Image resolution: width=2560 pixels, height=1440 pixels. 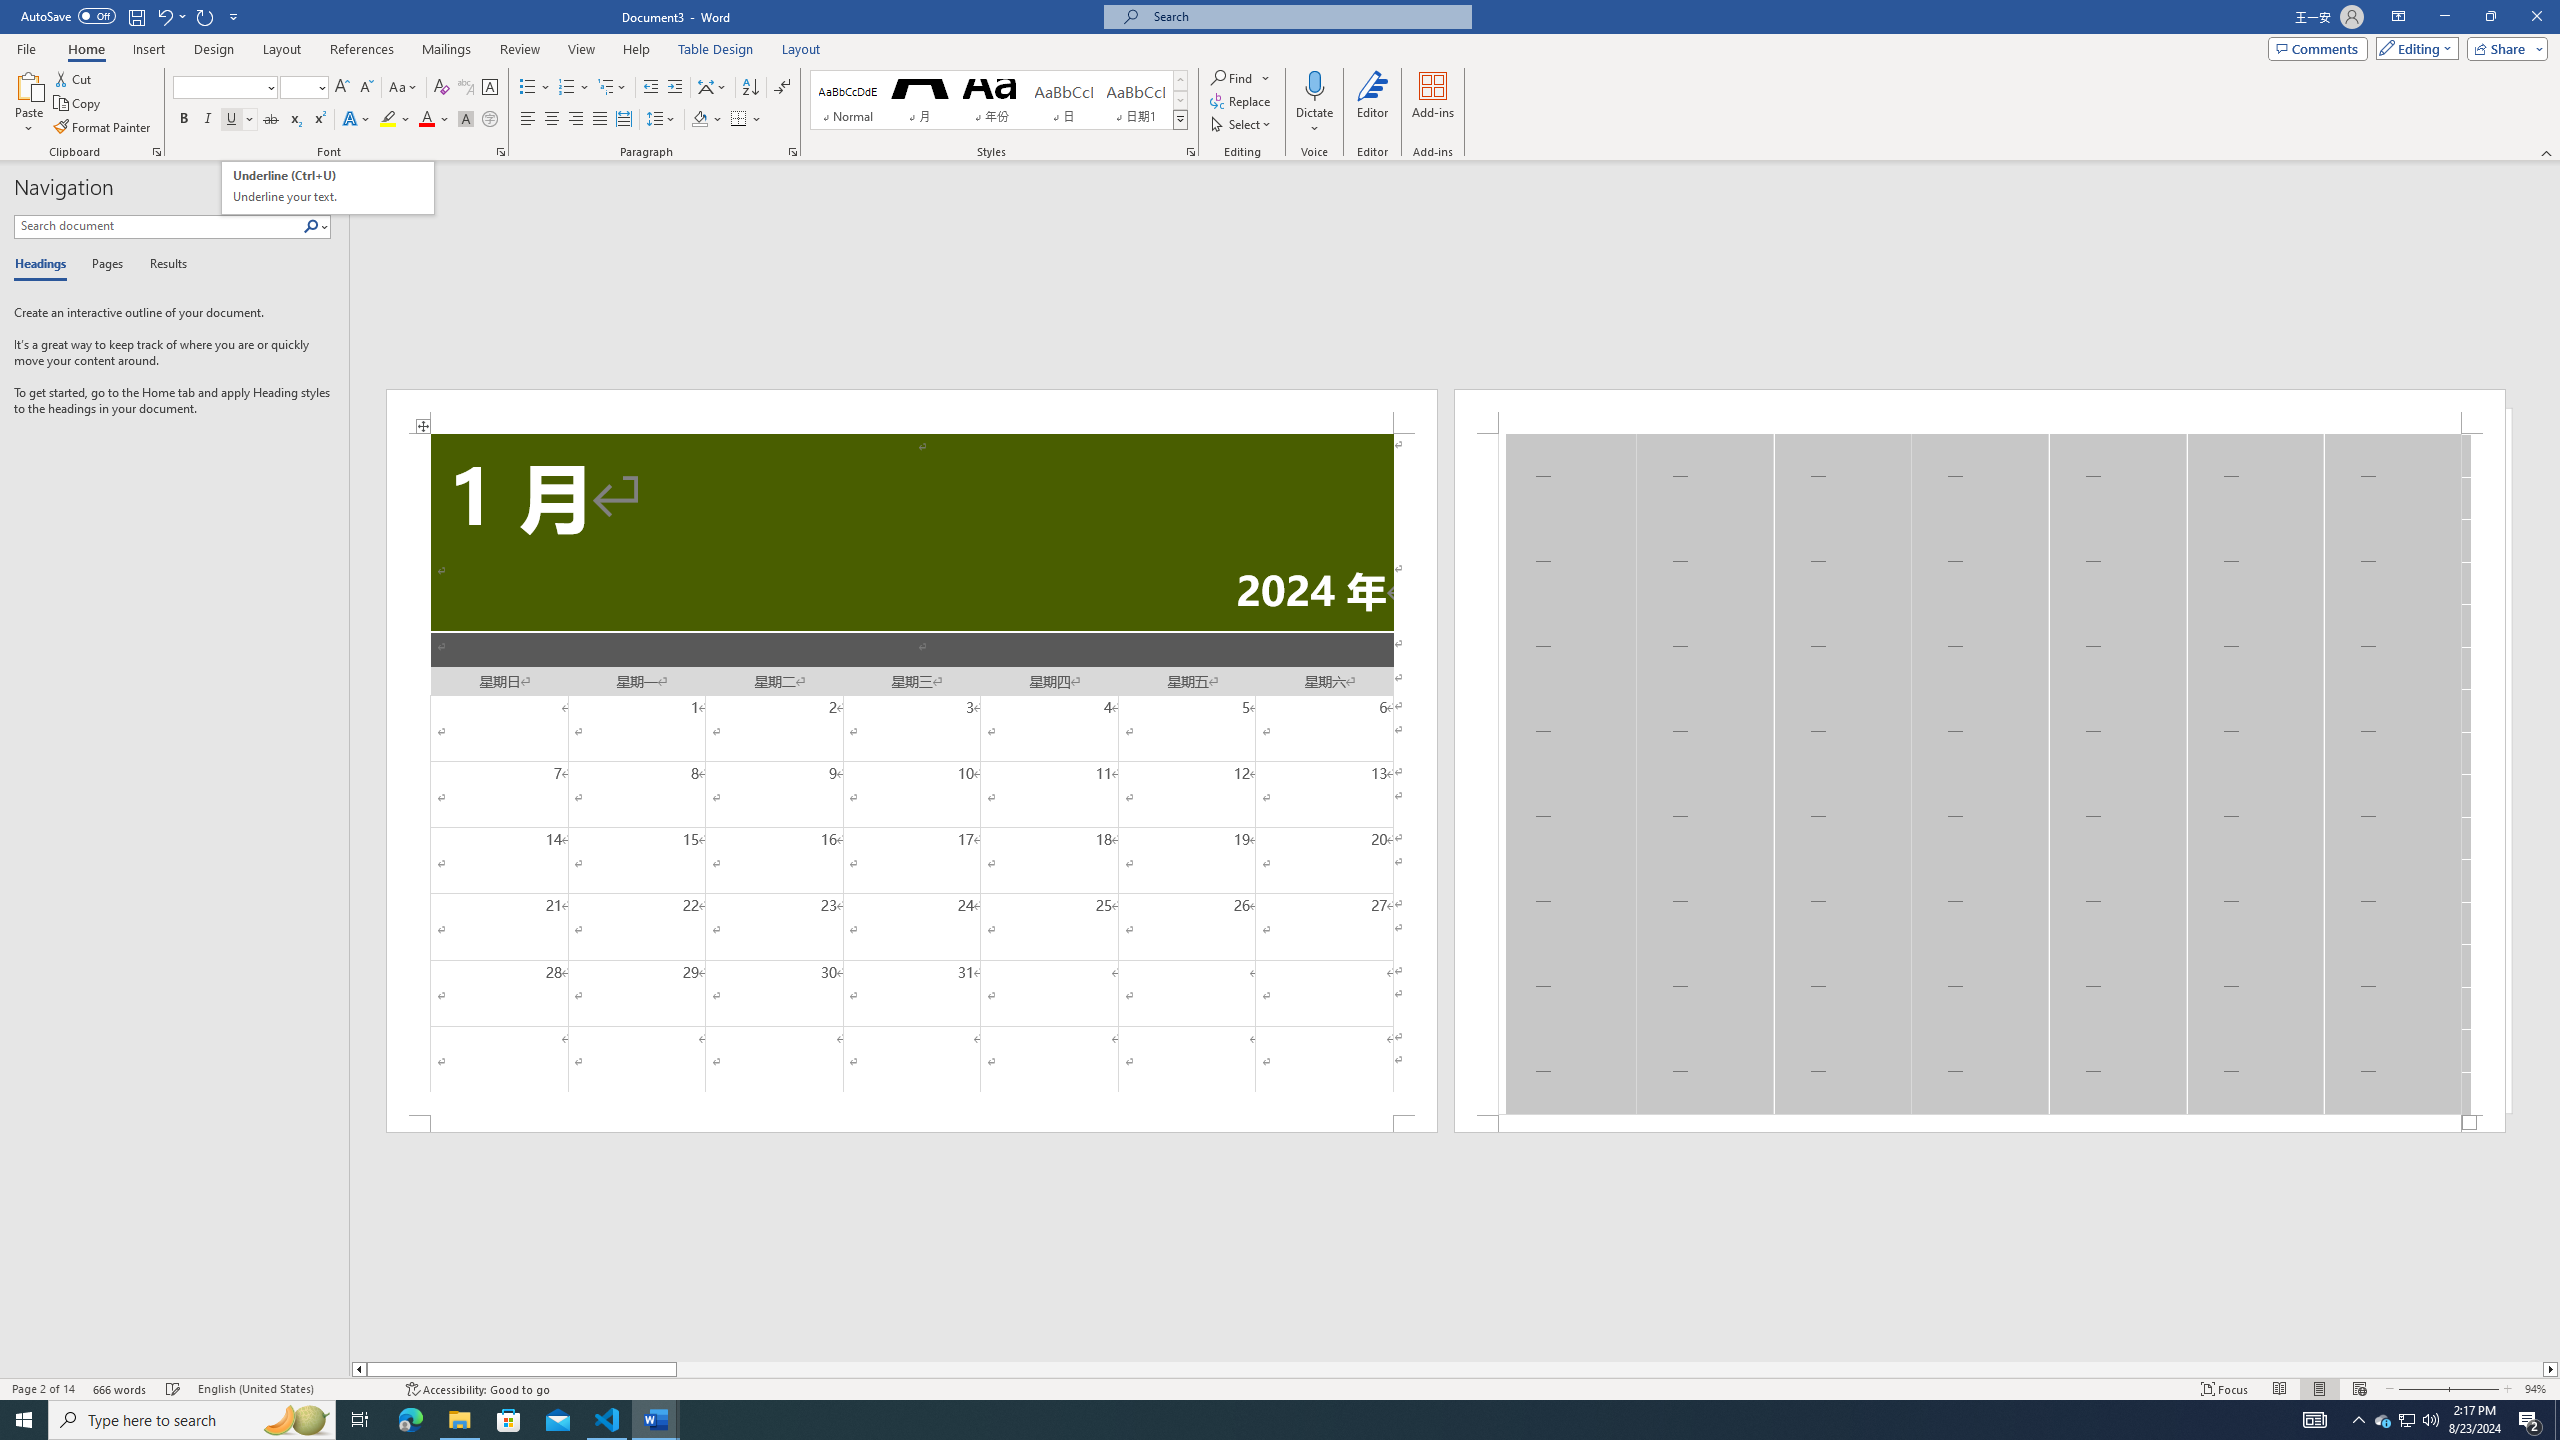 I want to click on Subscript, so click(x=296, y=120).